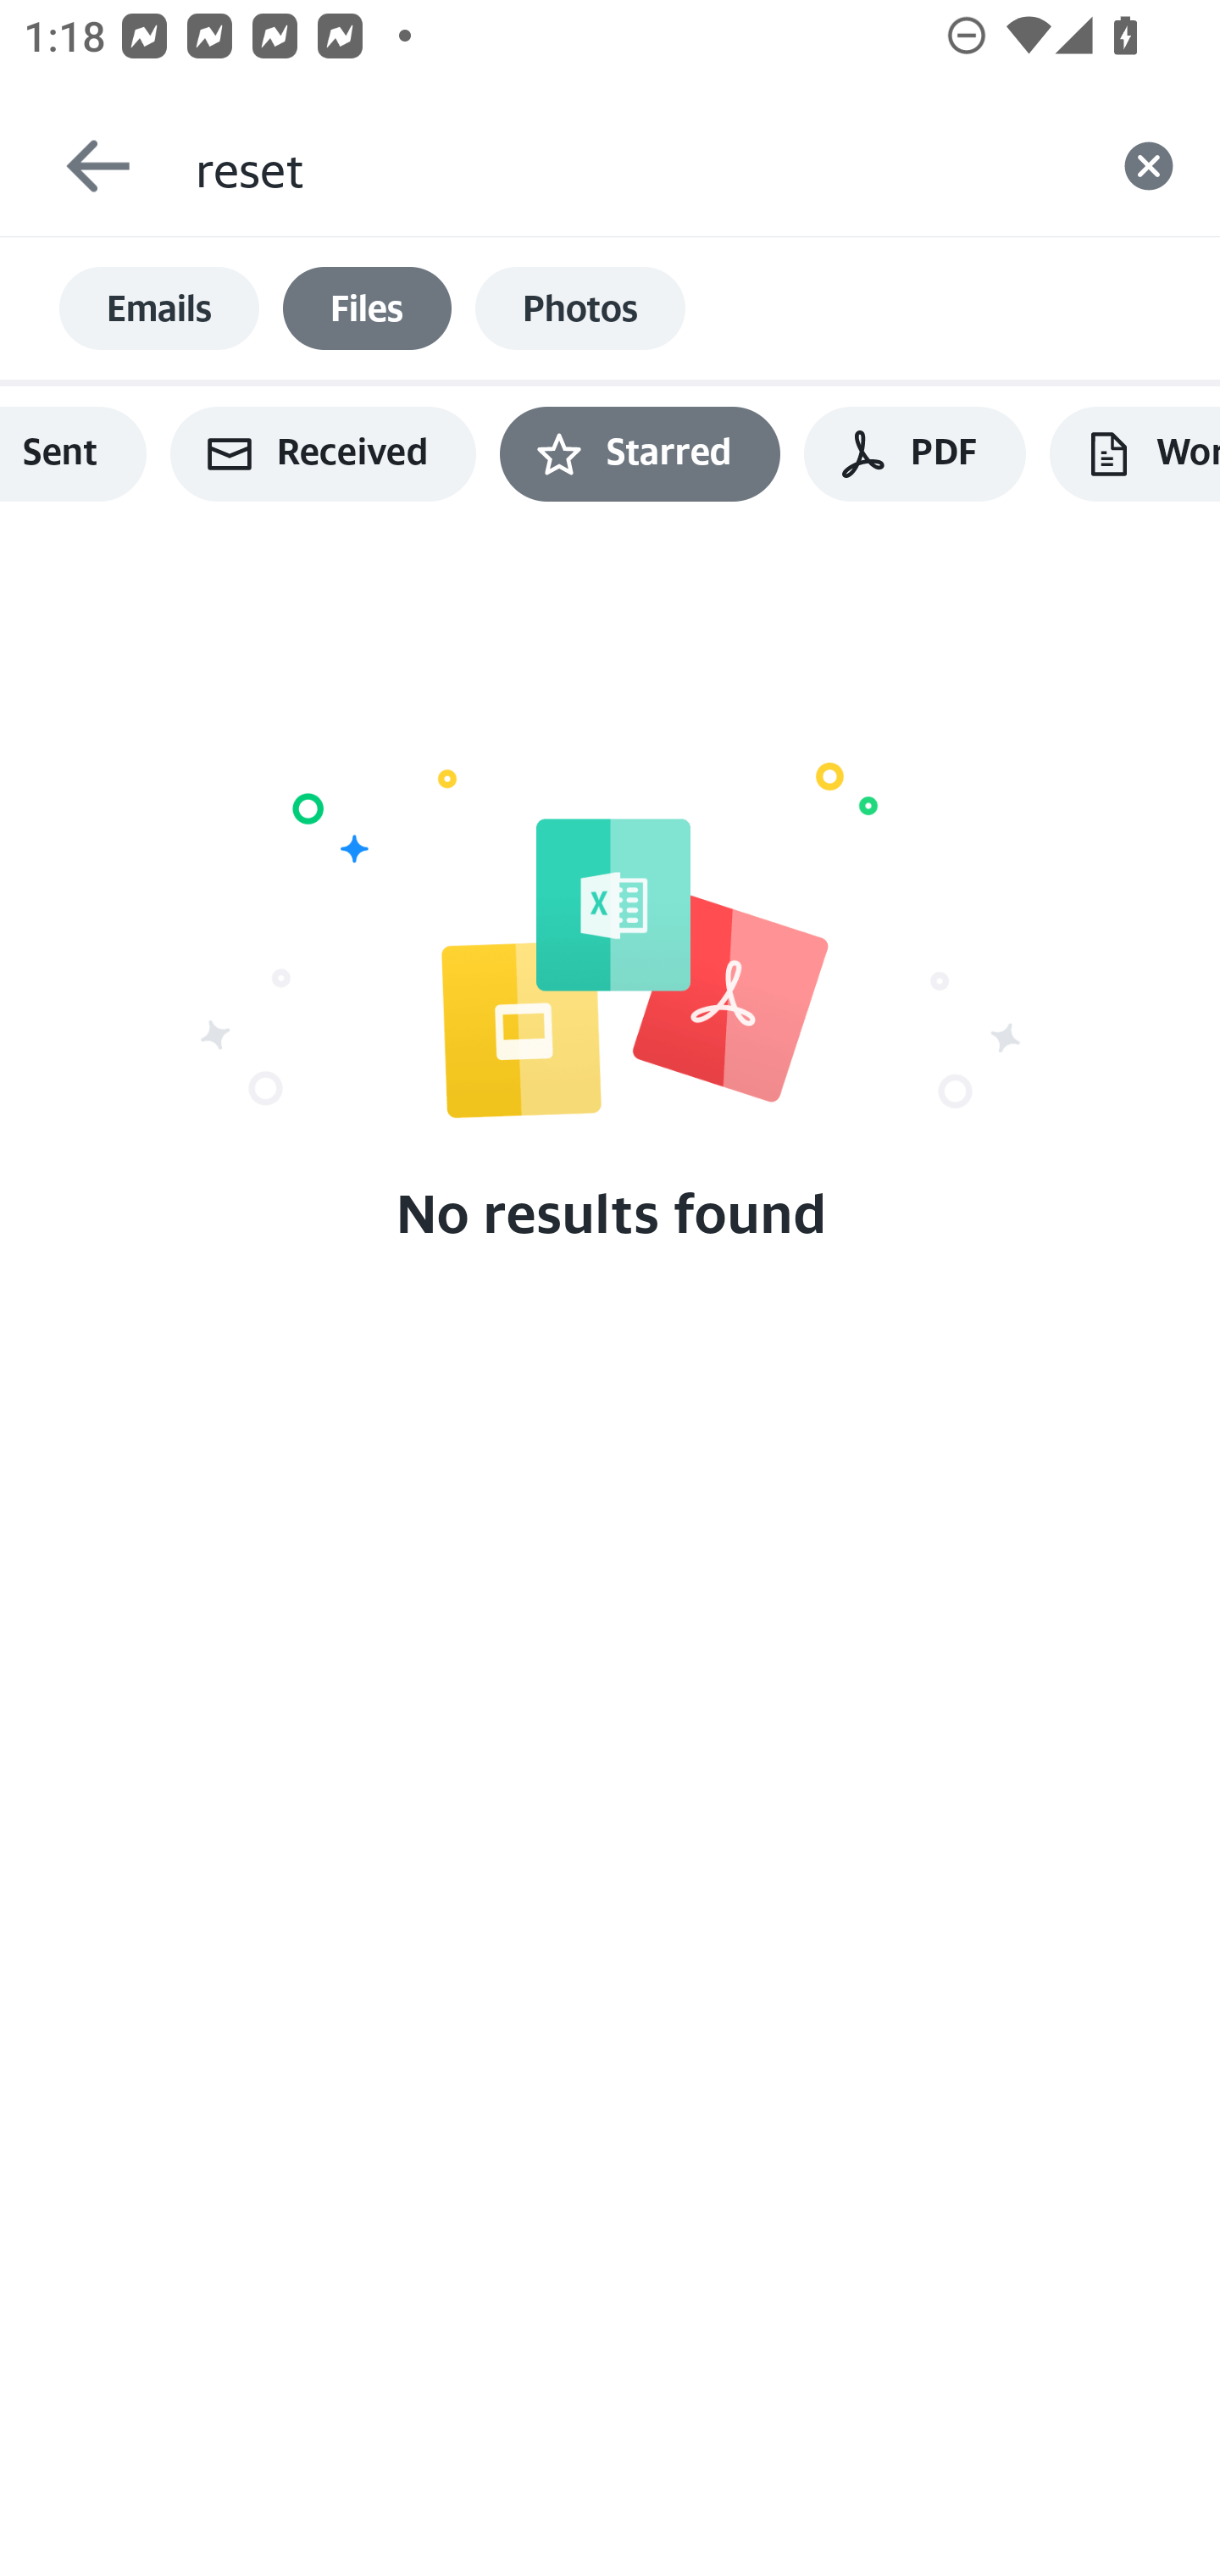  I want to click on Received, so click(323, 454).